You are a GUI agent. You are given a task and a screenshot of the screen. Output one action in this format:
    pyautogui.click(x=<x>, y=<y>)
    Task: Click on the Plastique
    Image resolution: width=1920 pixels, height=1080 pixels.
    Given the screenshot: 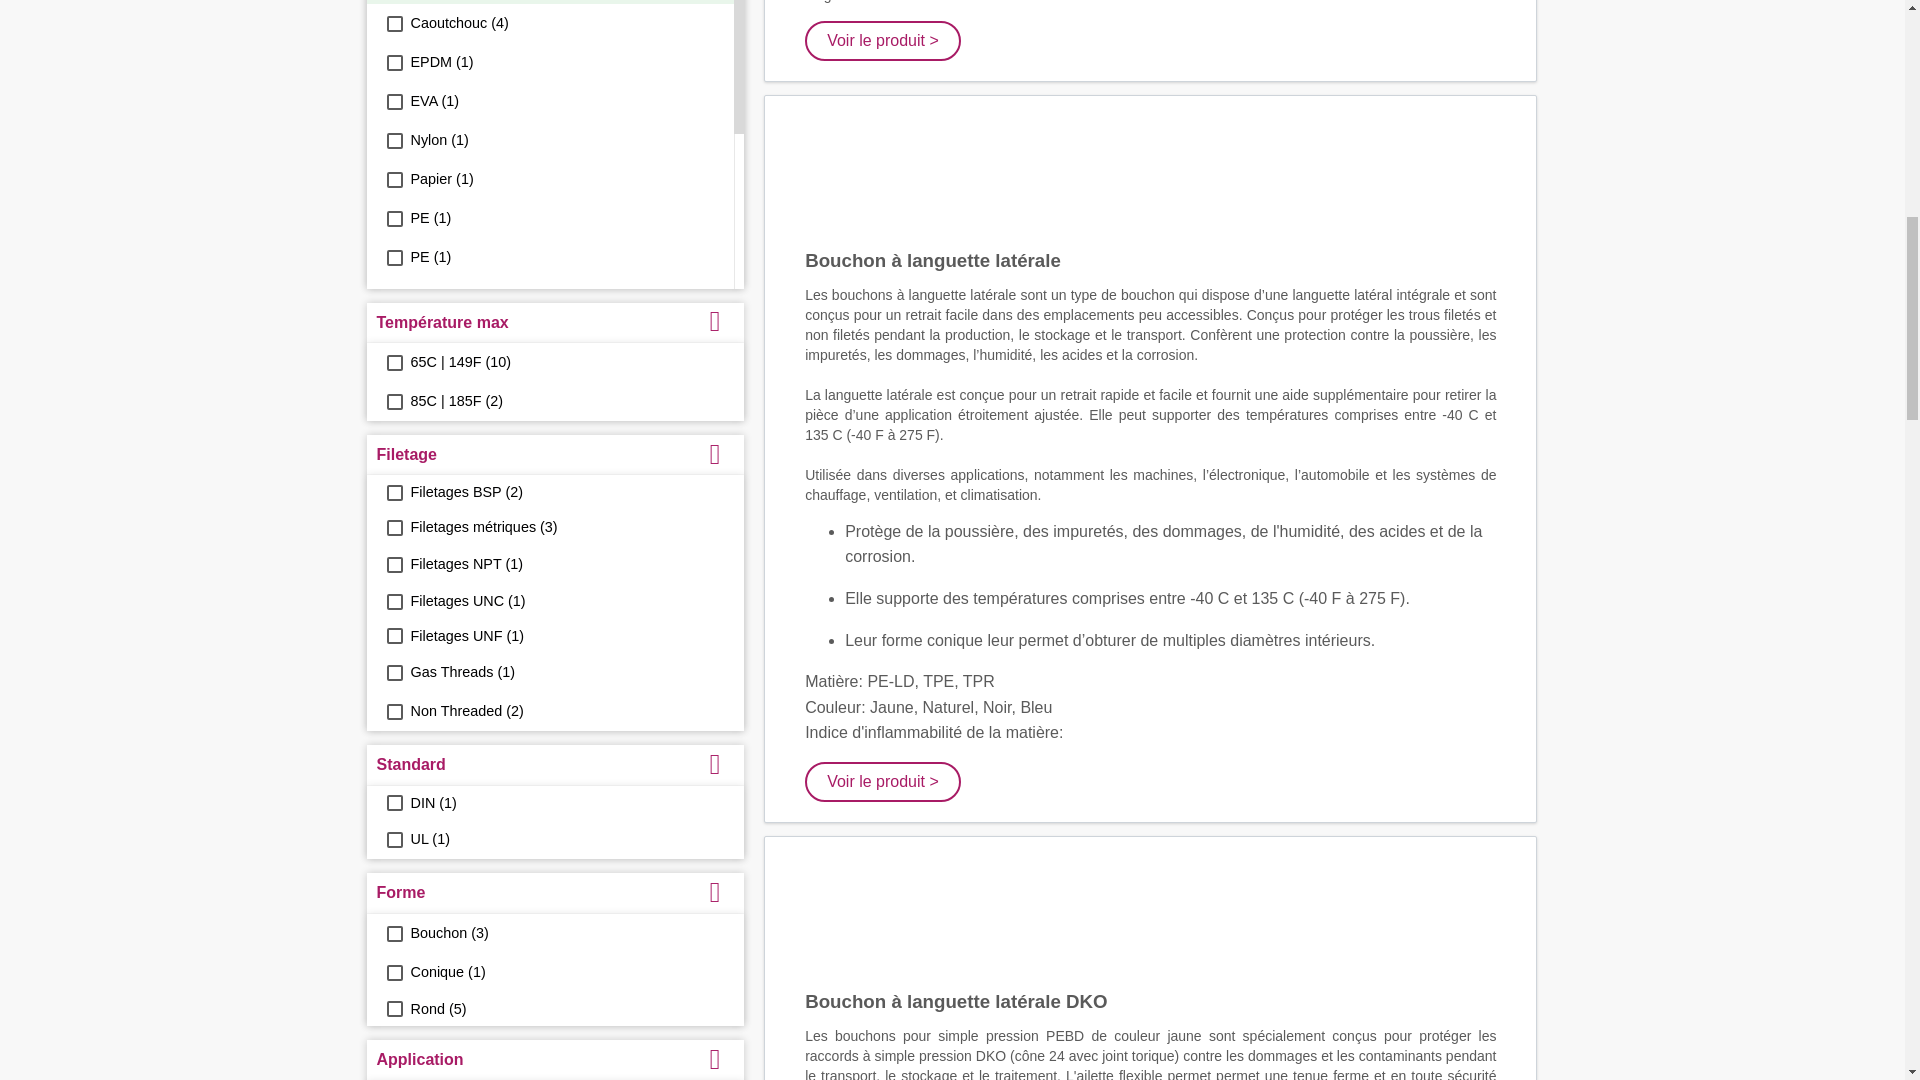 What is the action you would take?
    pyautogui.click(x=393, y=296)
    